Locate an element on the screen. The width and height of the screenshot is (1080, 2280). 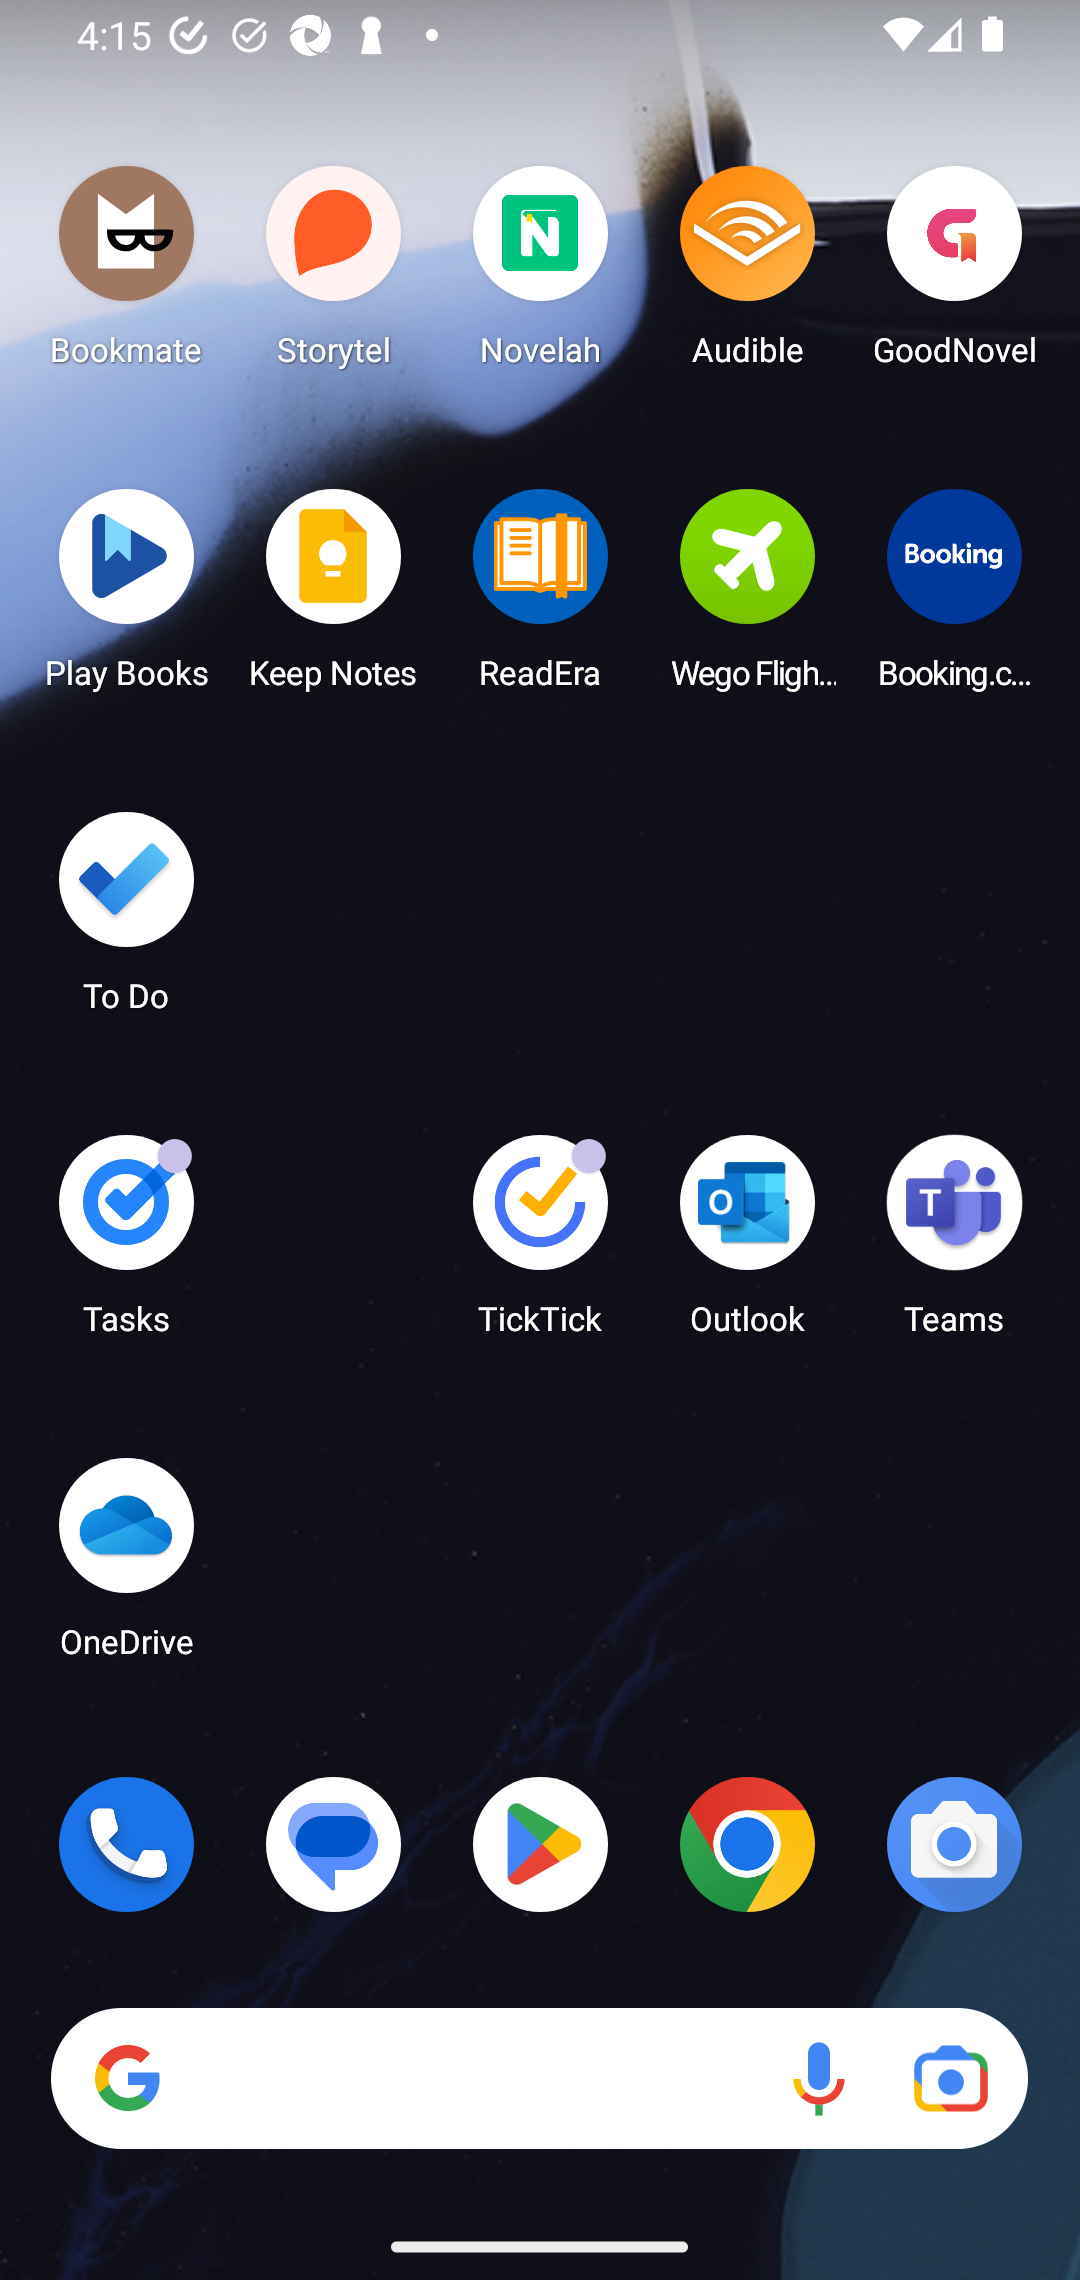
Phone is located at coordinates (126, 1844).